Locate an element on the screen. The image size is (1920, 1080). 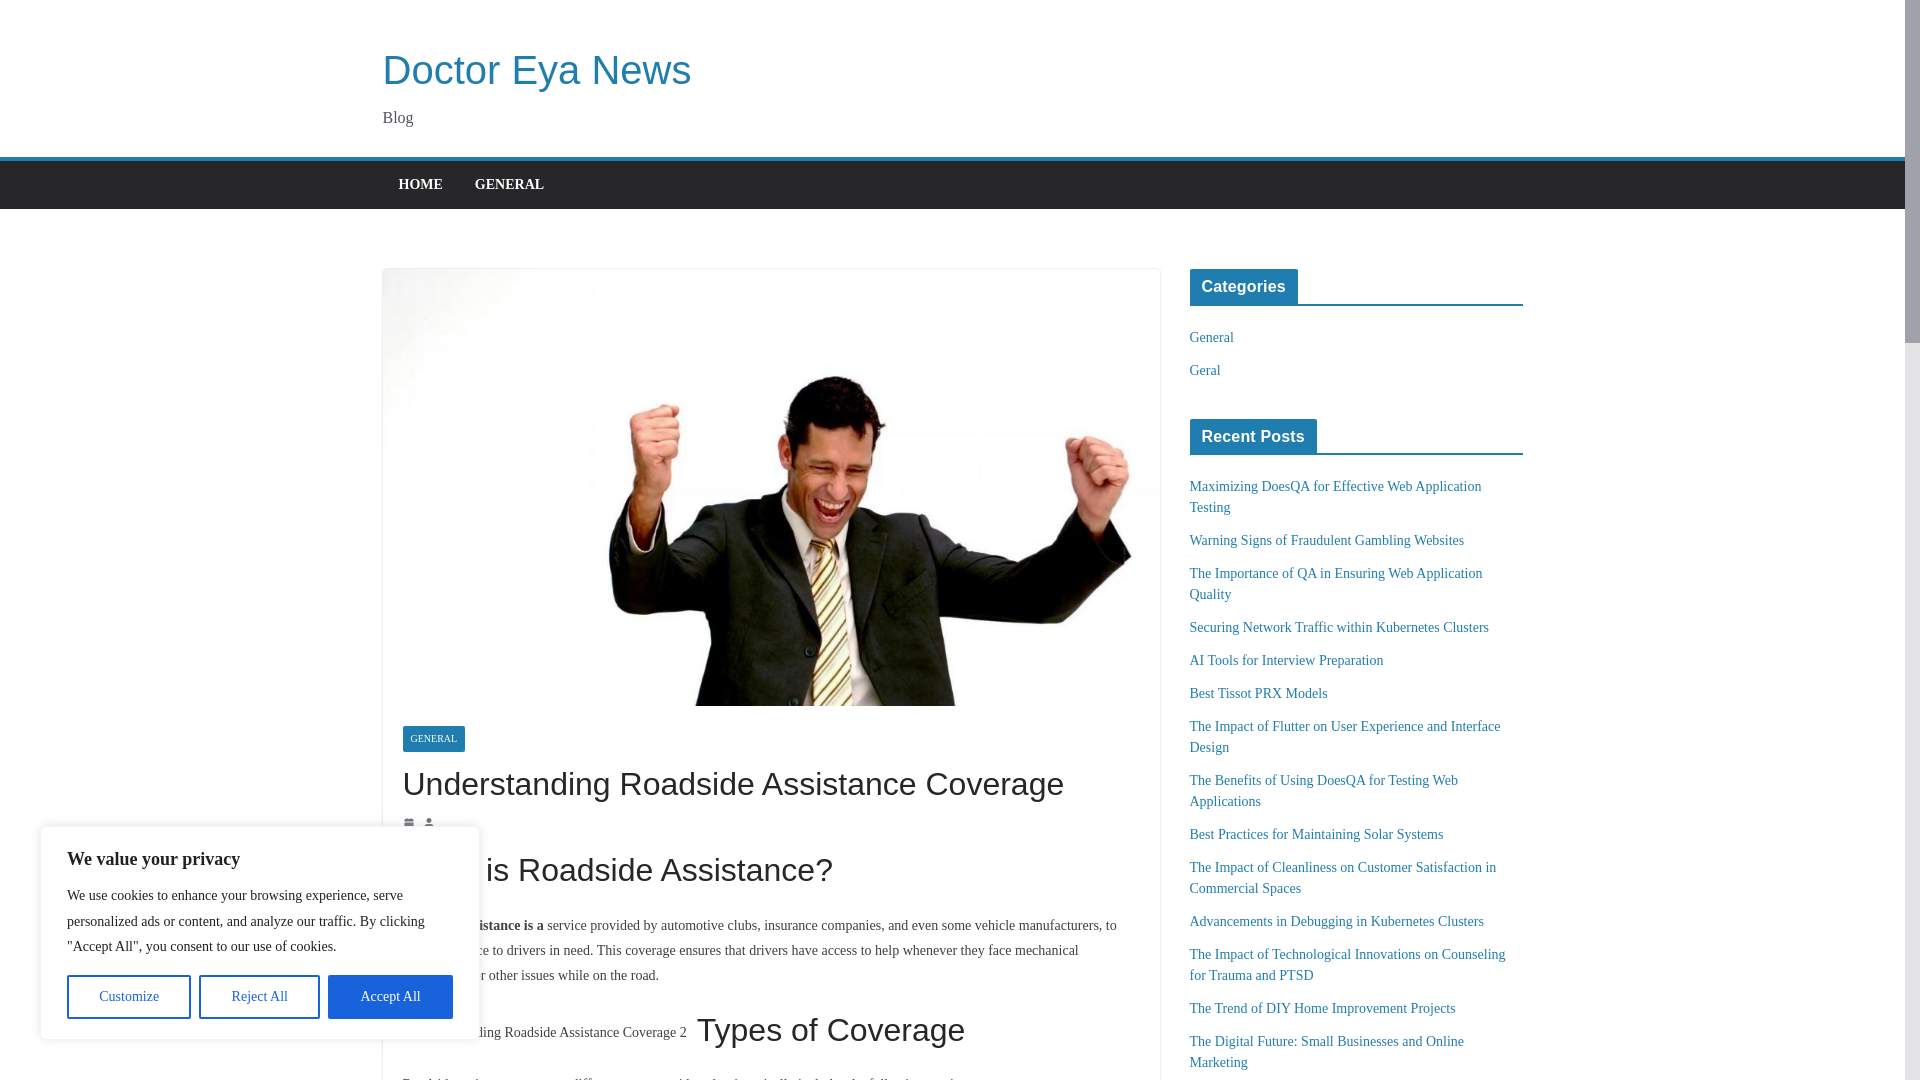
Maximizing DoesQA for Effective Web Application Testing is located at coordinates (1336, 497).